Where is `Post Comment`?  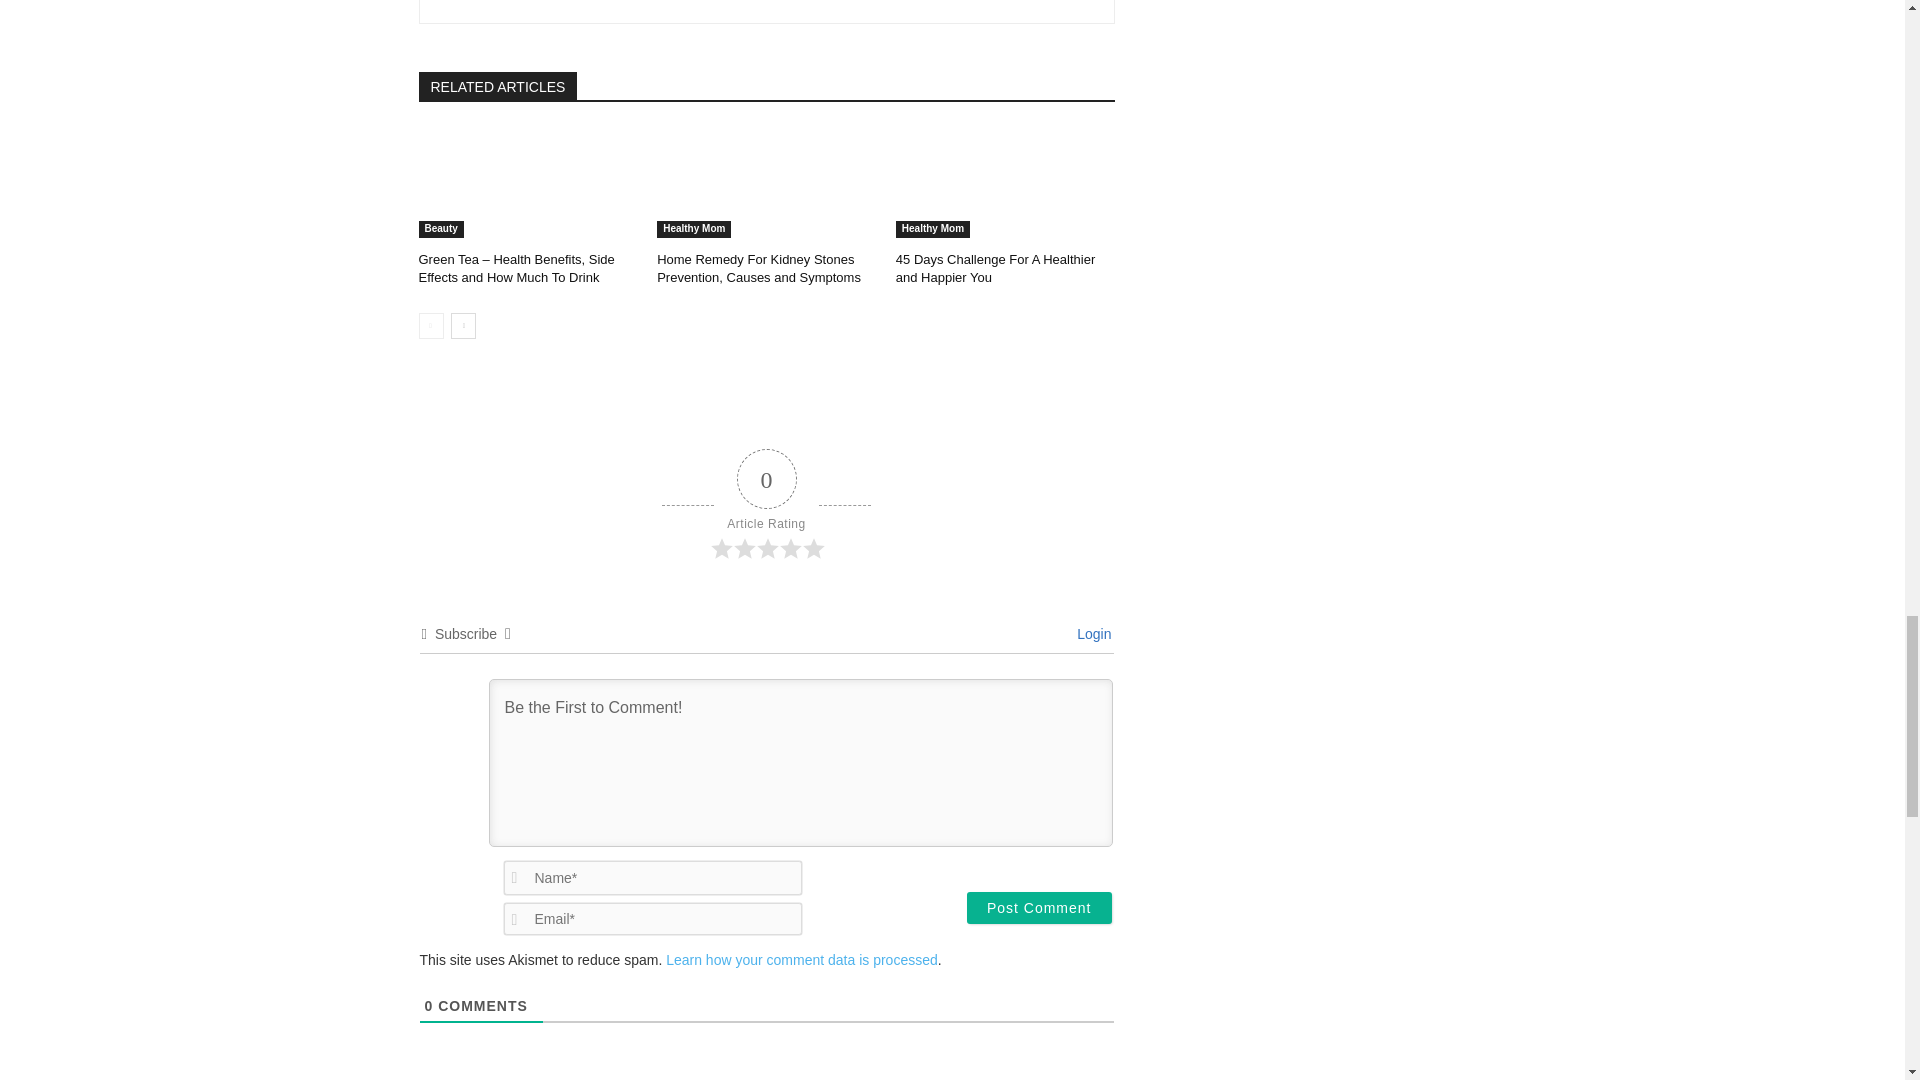 Post Comment is located at coordinates (1039, 908).